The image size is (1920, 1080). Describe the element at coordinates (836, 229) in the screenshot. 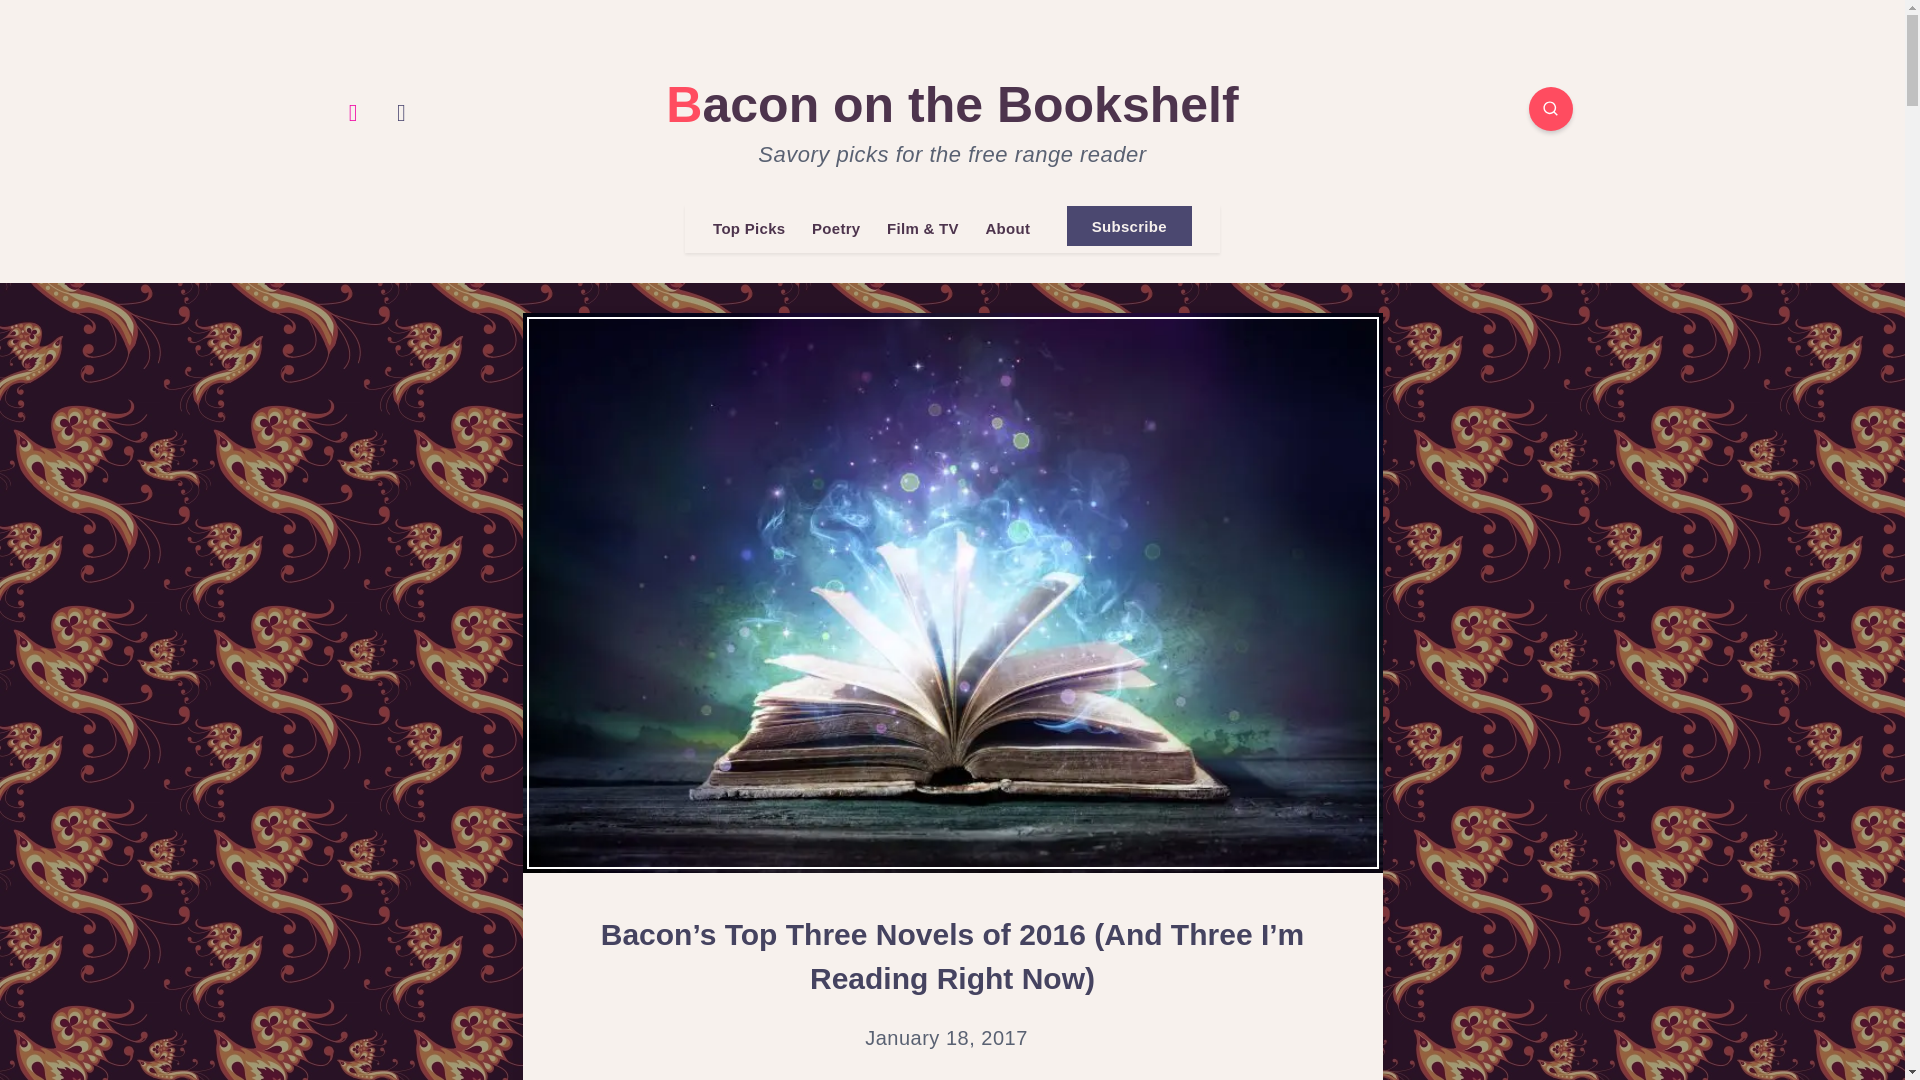

I see `Poetry` at that location.